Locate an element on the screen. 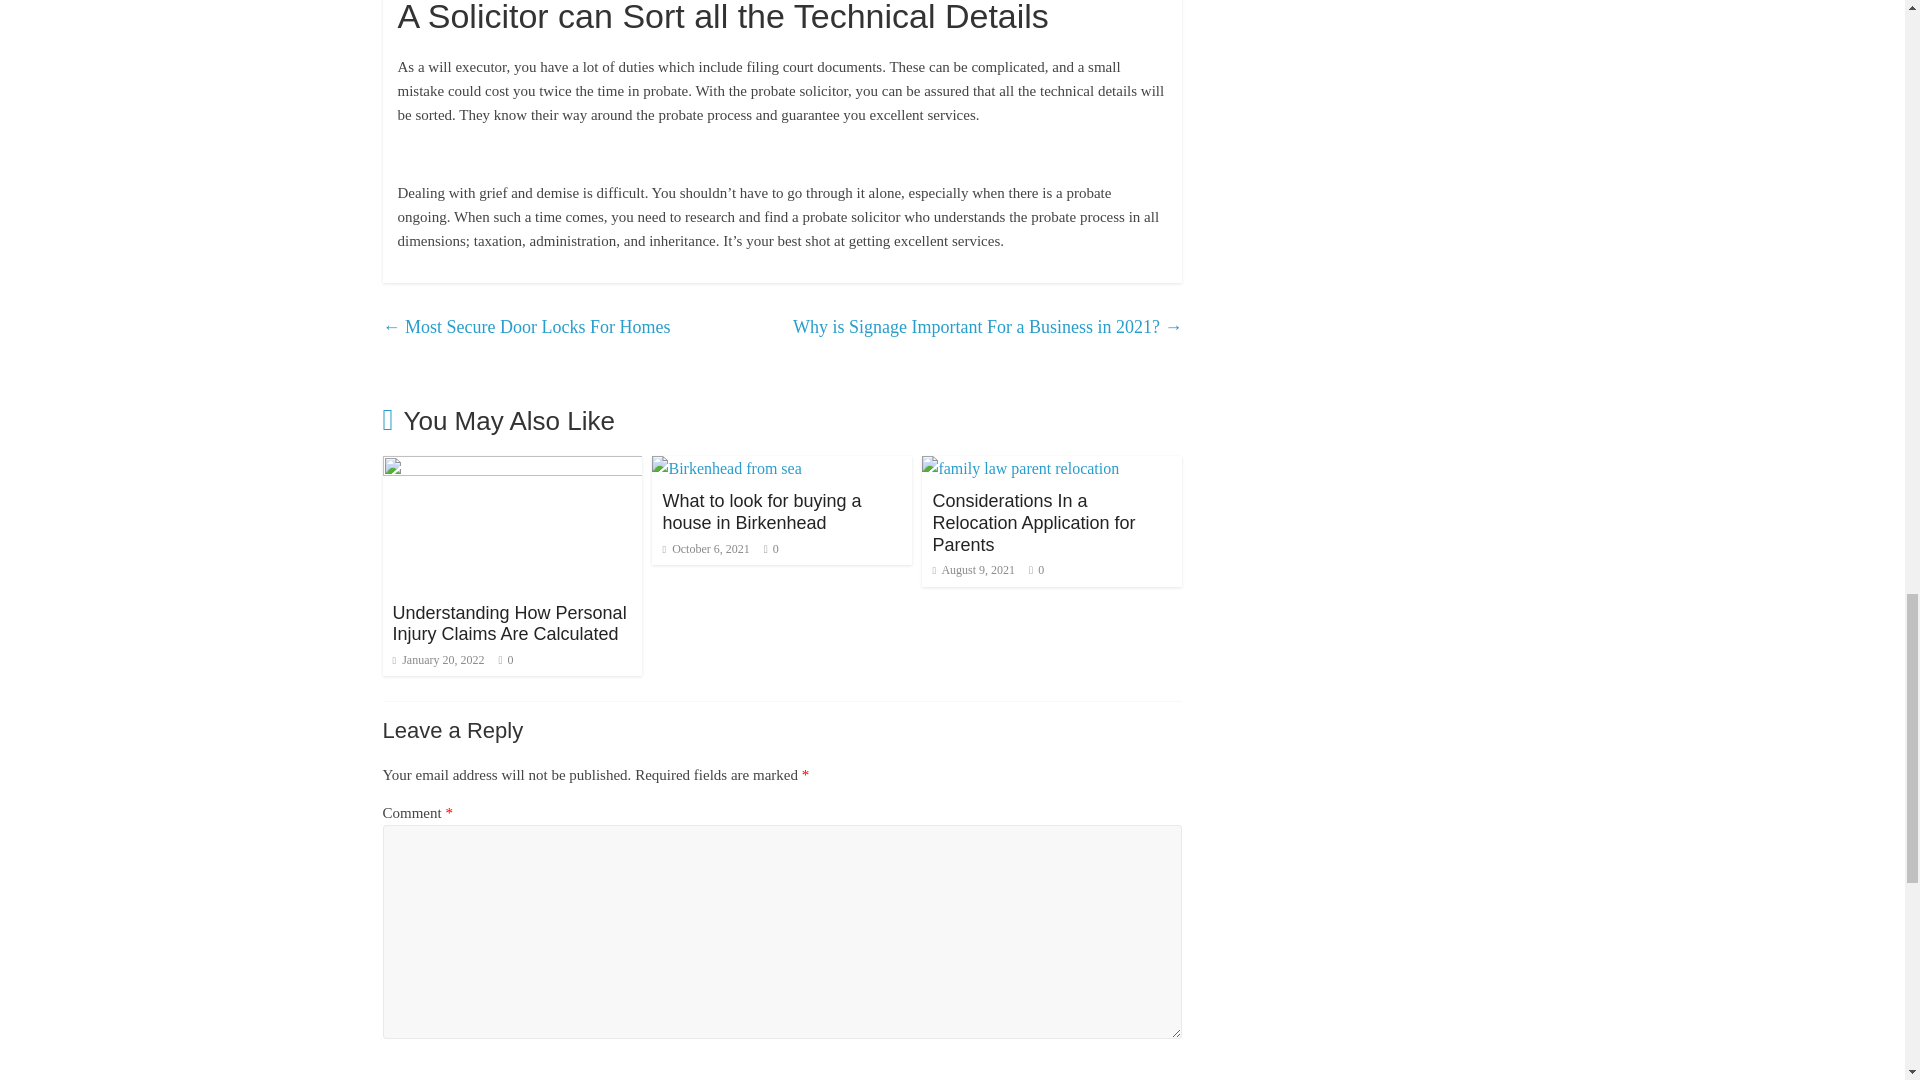 The width and height of the screenshot is (1920, 1080). Understanding How Personal Injury Claims Are Calculated is located at coordinates (508, 623).